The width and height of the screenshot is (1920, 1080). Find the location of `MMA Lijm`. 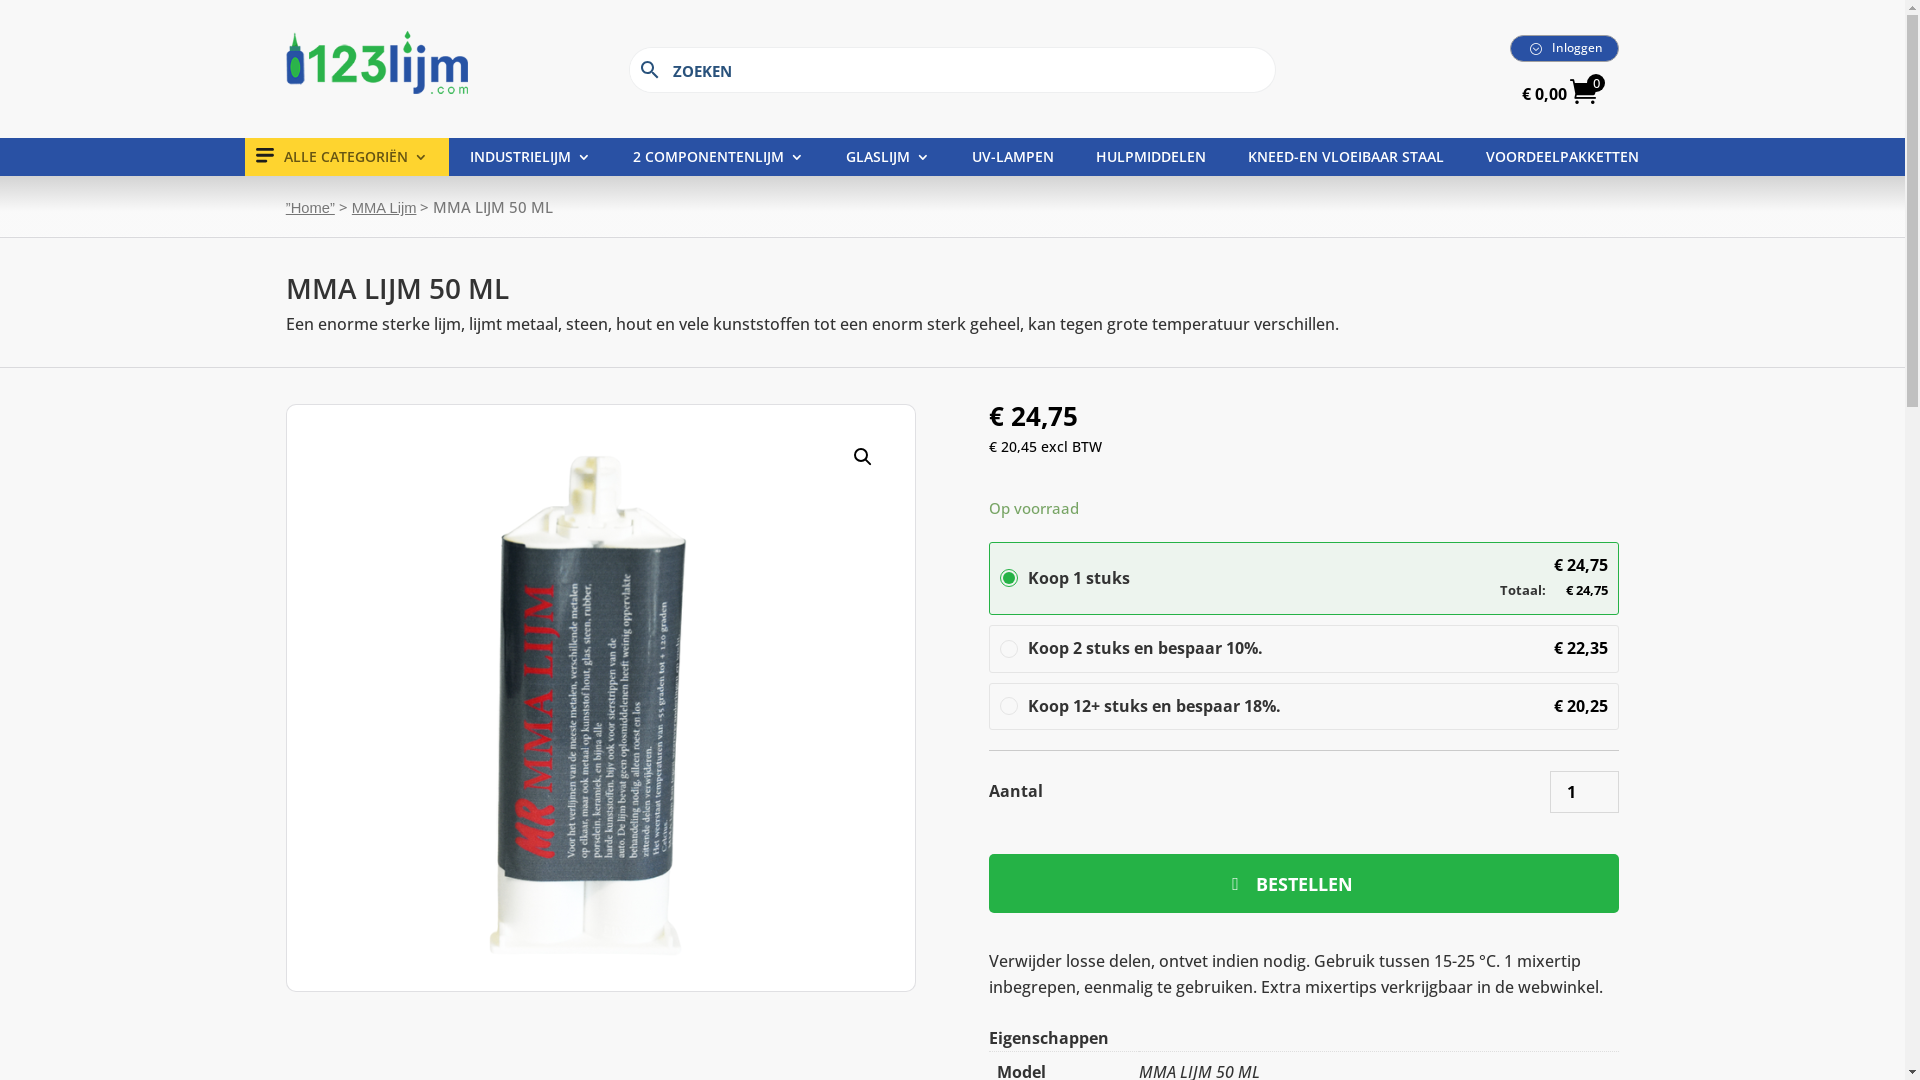

MMA Lijm is located at coordinates (384, 208).